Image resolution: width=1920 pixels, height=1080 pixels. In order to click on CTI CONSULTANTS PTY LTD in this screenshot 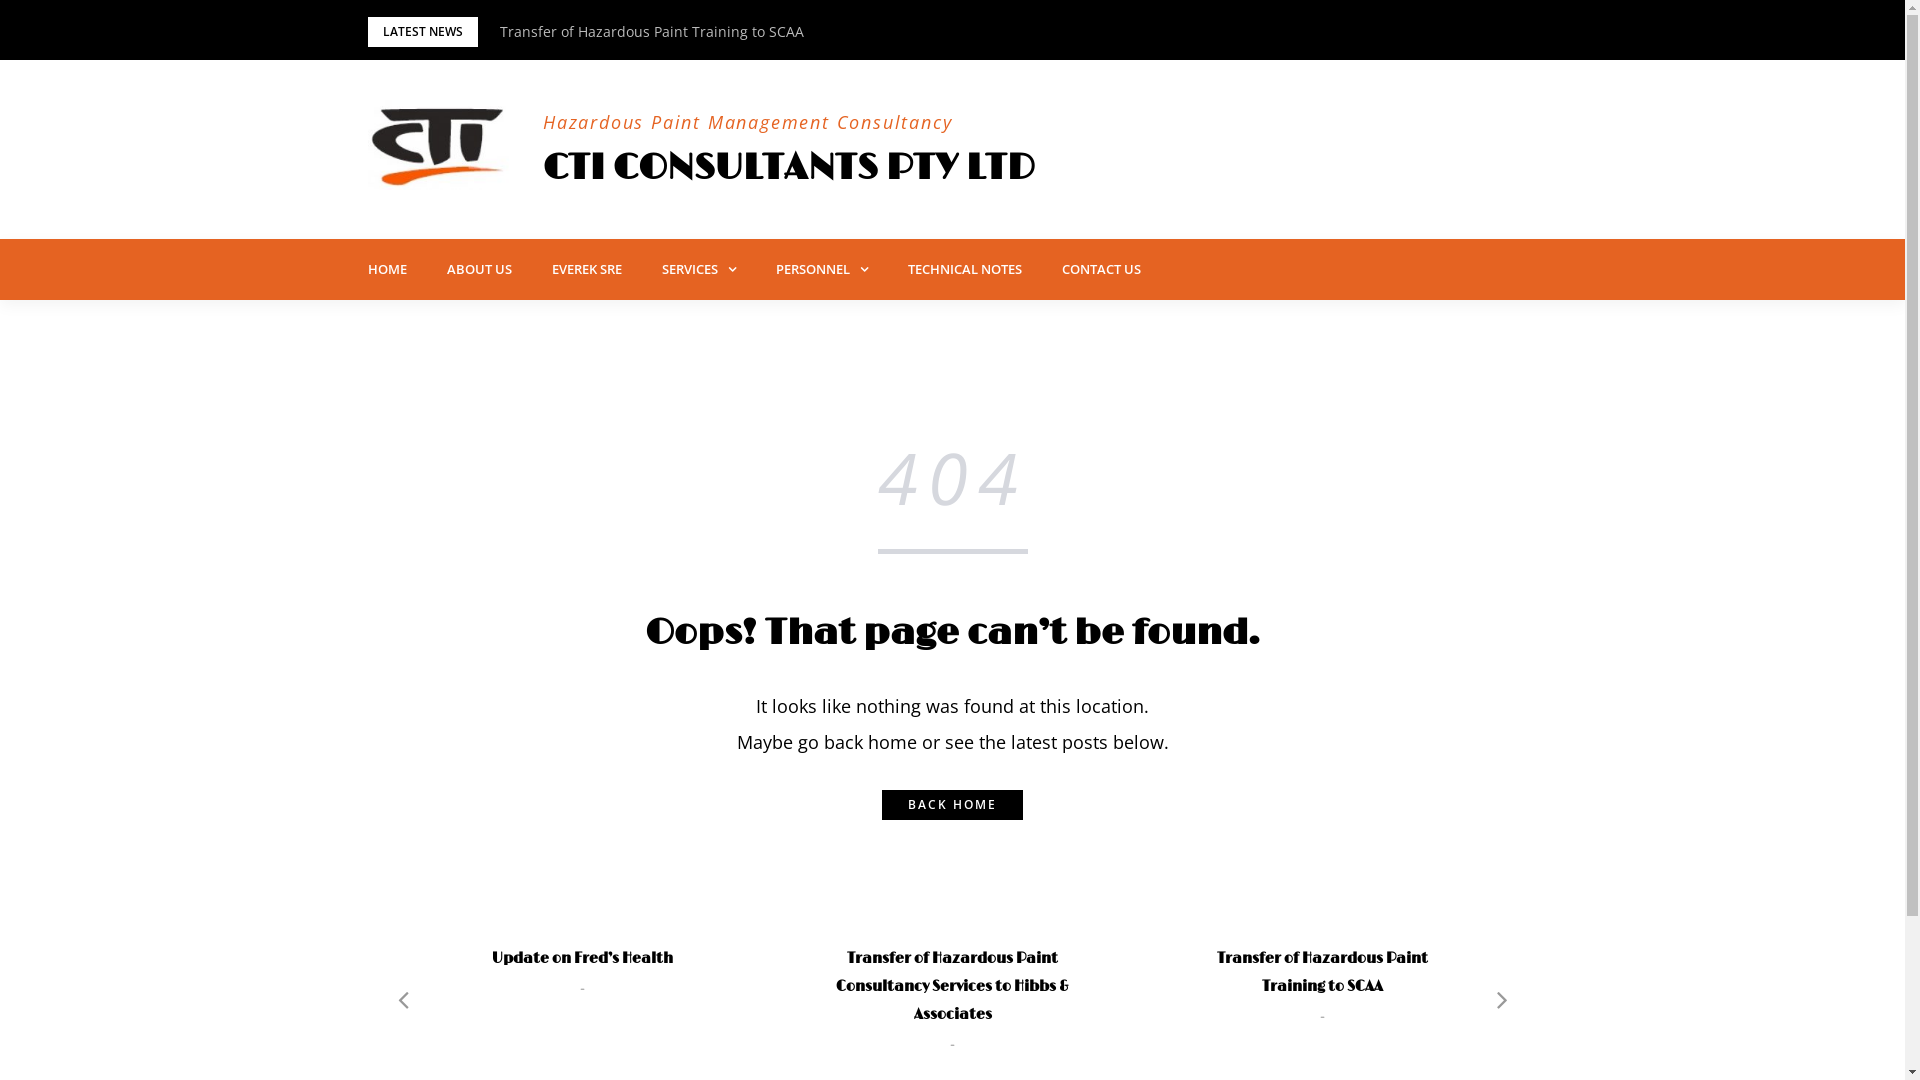, I will do `click(789, 168)`.